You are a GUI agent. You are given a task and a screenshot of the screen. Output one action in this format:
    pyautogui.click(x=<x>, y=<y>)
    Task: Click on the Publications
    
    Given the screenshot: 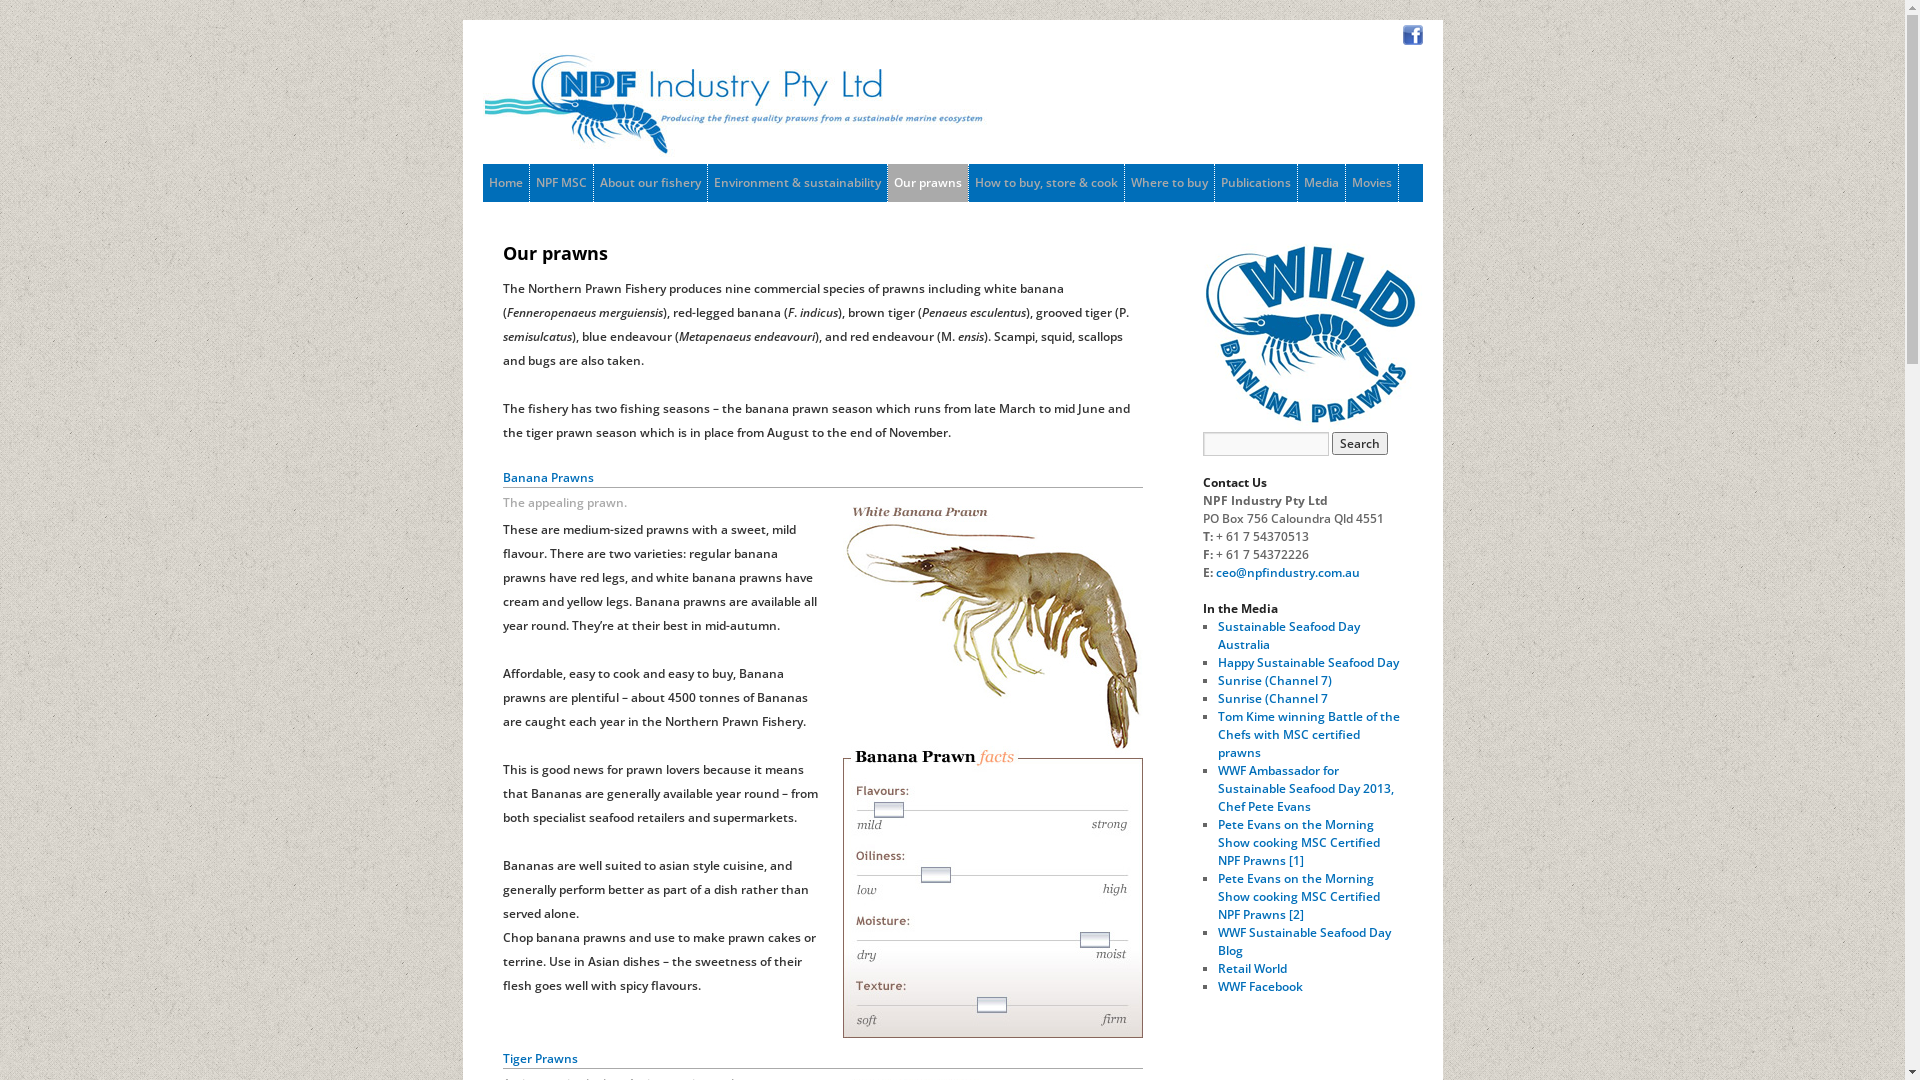 What is the action you would take?
    pyautogui.click(x=1255, y=183)
    